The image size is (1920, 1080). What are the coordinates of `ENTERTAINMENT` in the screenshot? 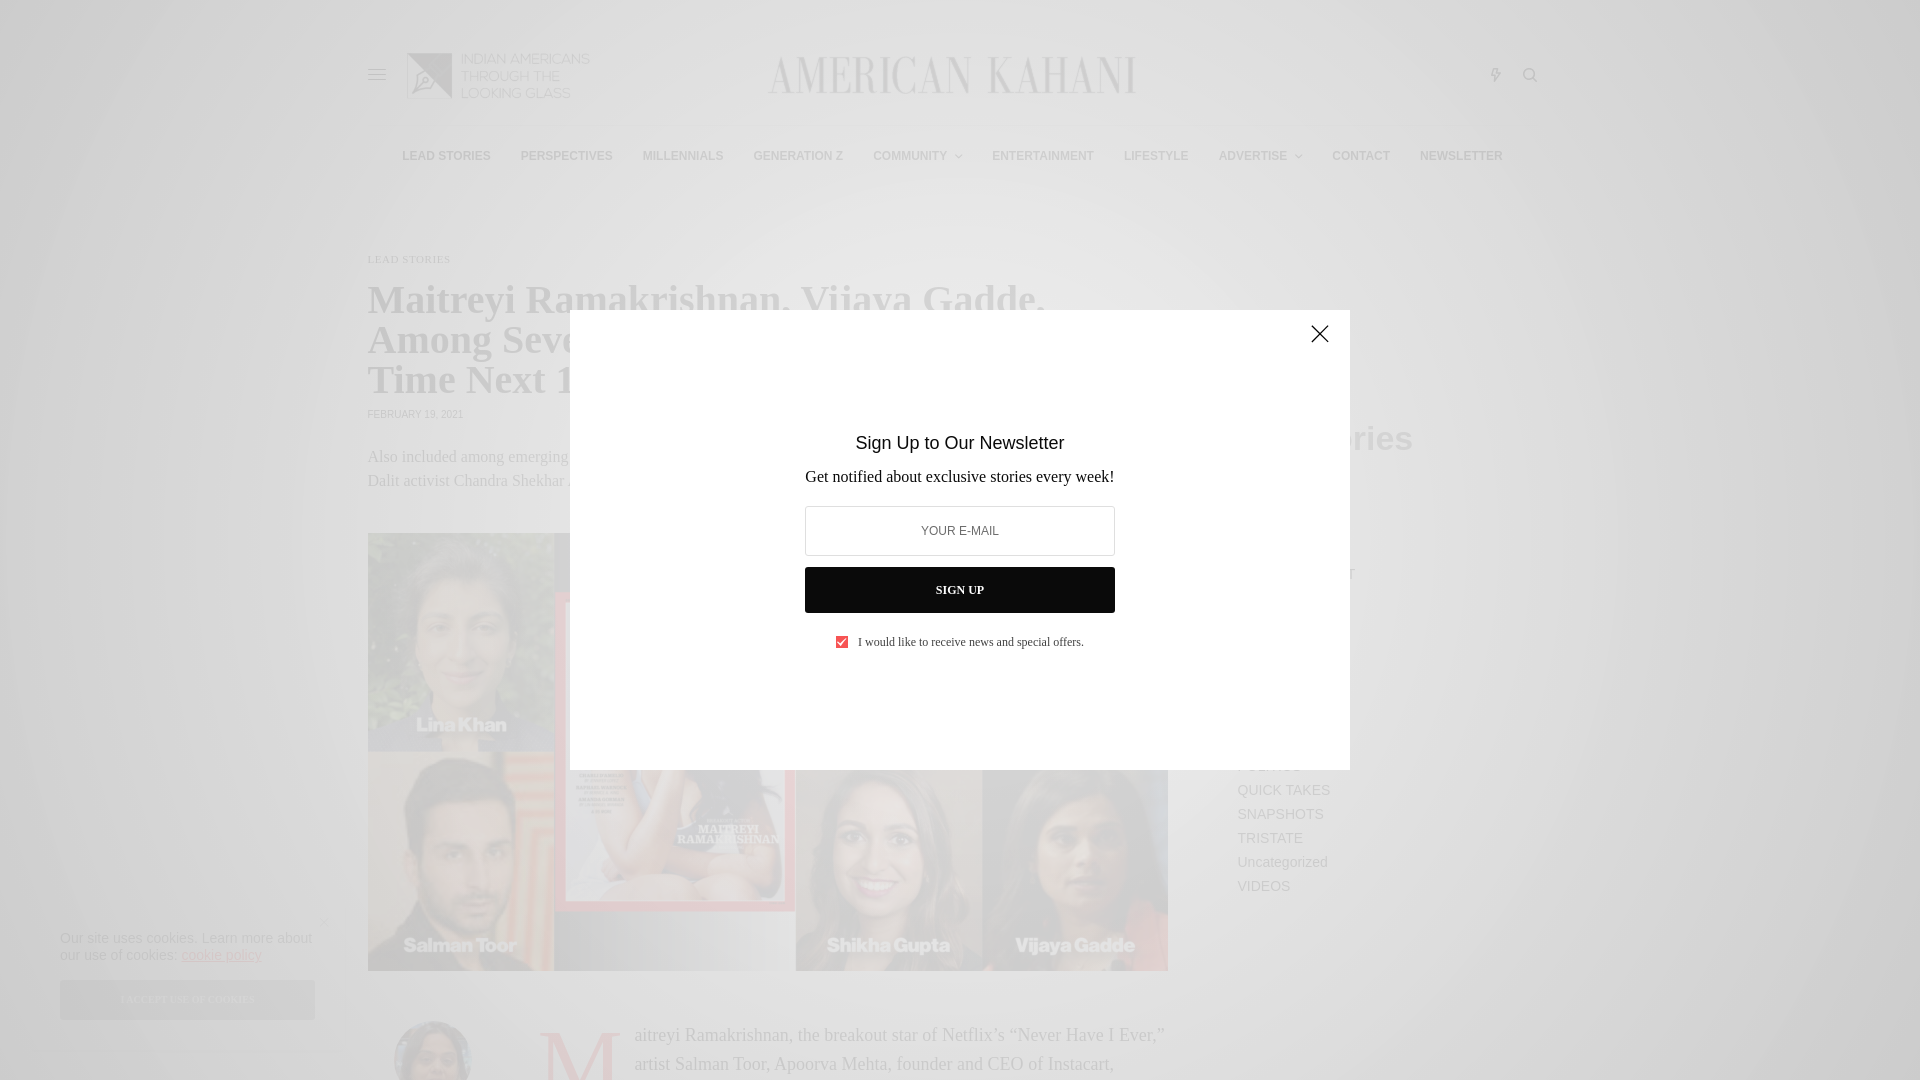 It's located at (1043, 156).